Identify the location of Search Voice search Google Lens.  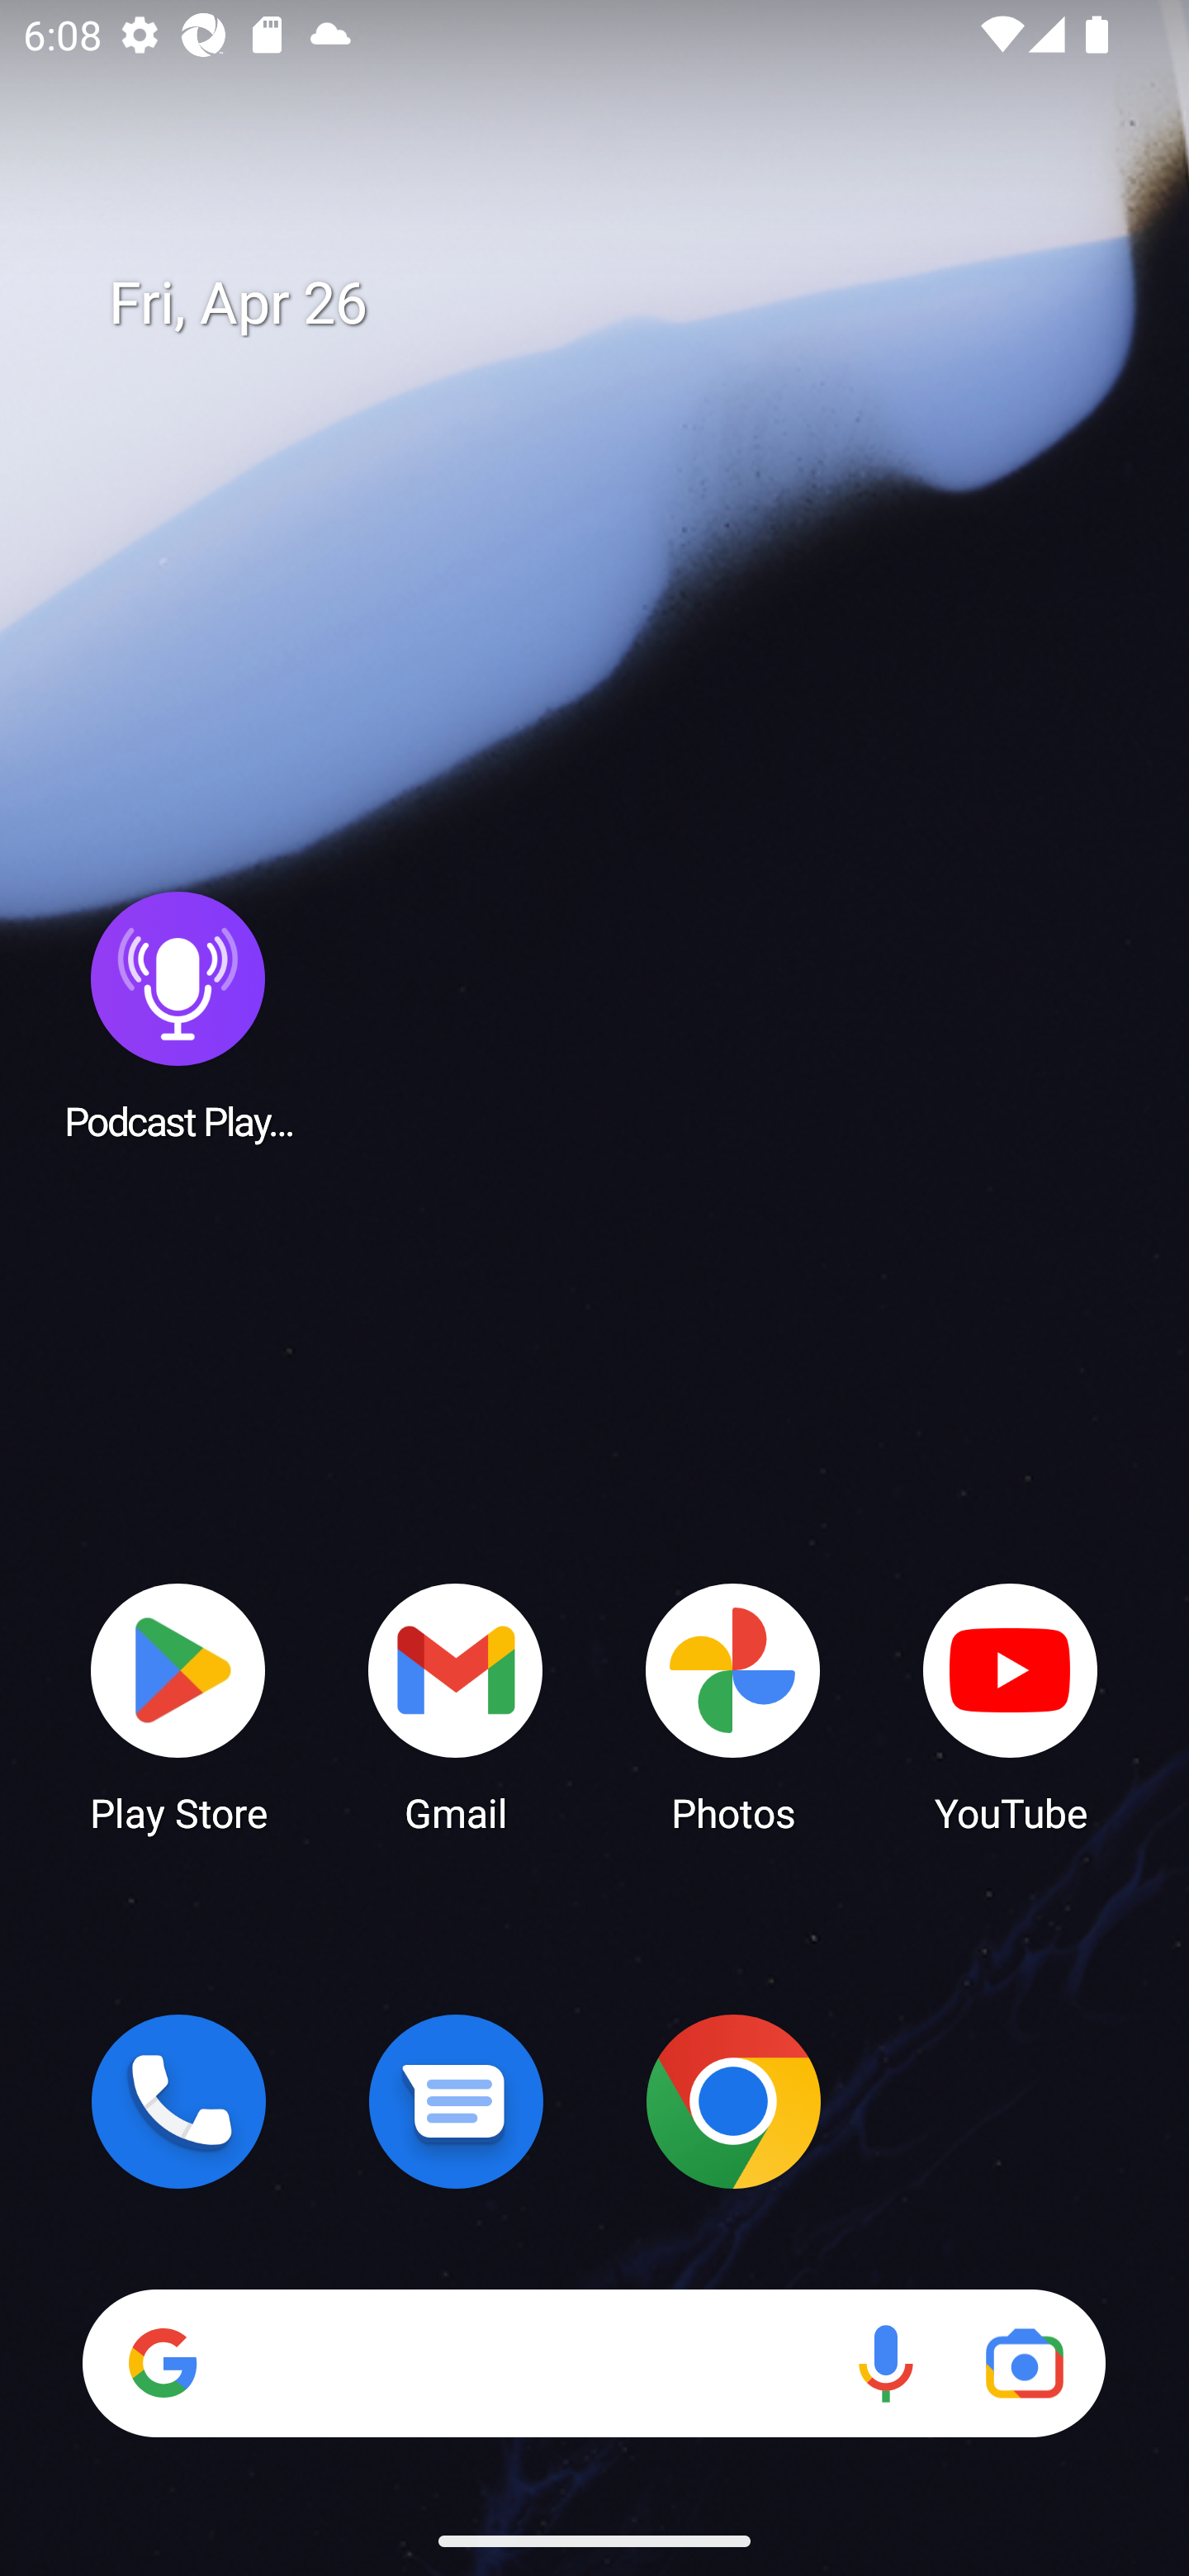
(594, 2363).